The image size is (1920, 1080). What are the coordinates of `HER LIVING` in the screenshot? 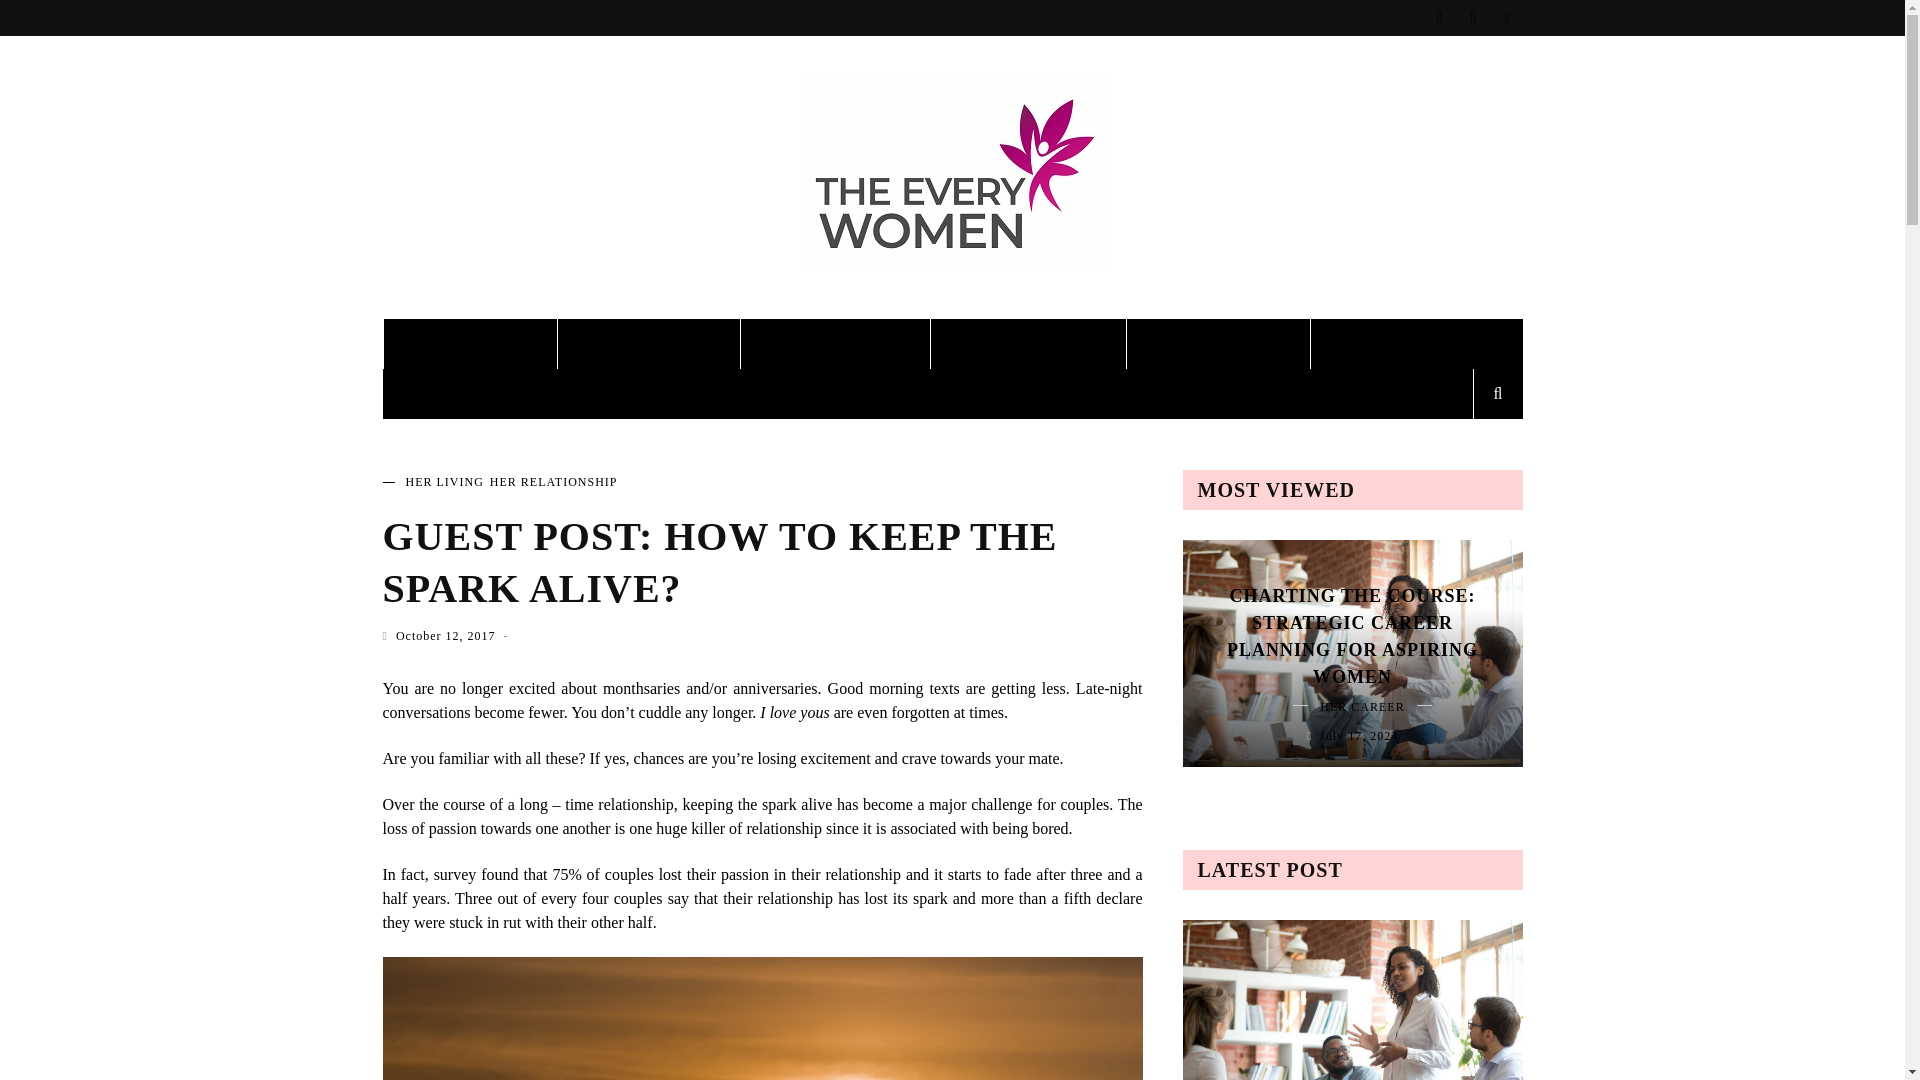 It's located at (470, 344).